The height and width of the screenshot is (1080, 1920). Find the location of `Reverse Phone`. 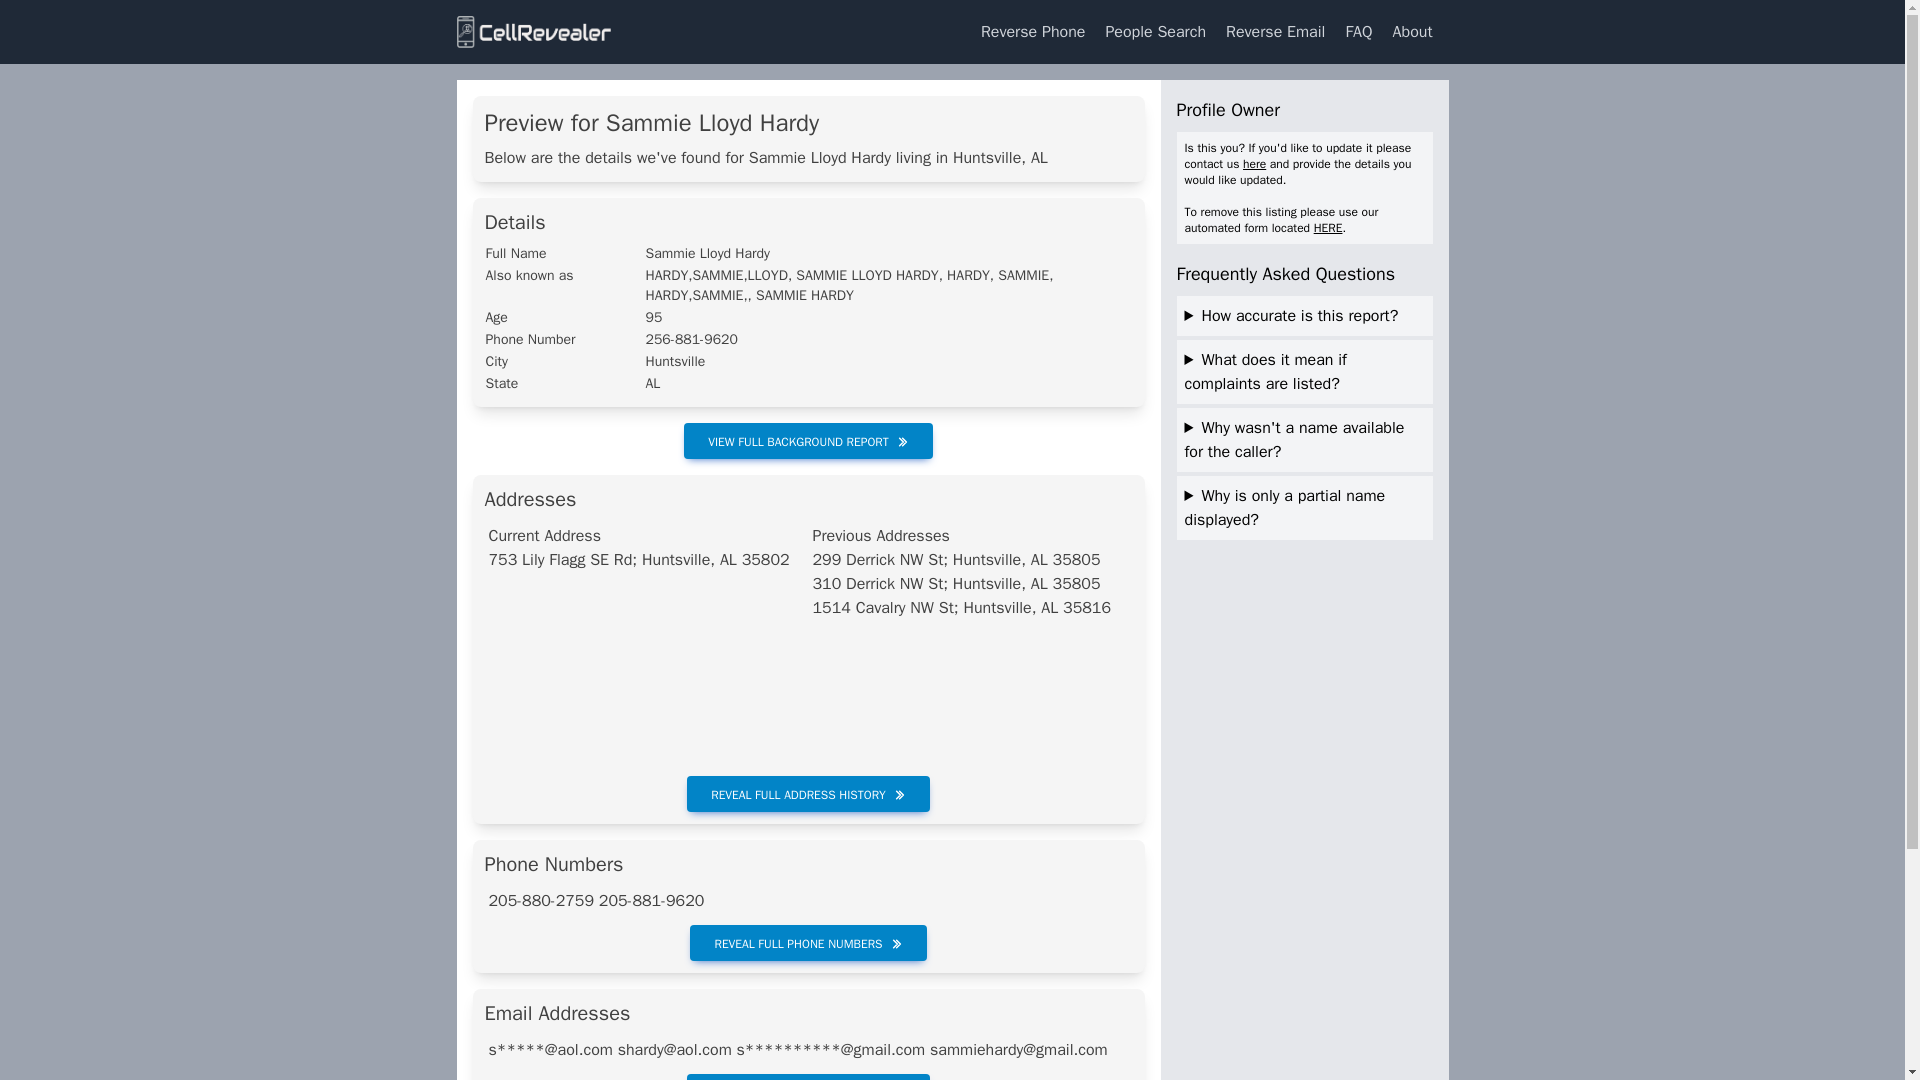

Reverse Phone is located at coordinates (1032, 32).